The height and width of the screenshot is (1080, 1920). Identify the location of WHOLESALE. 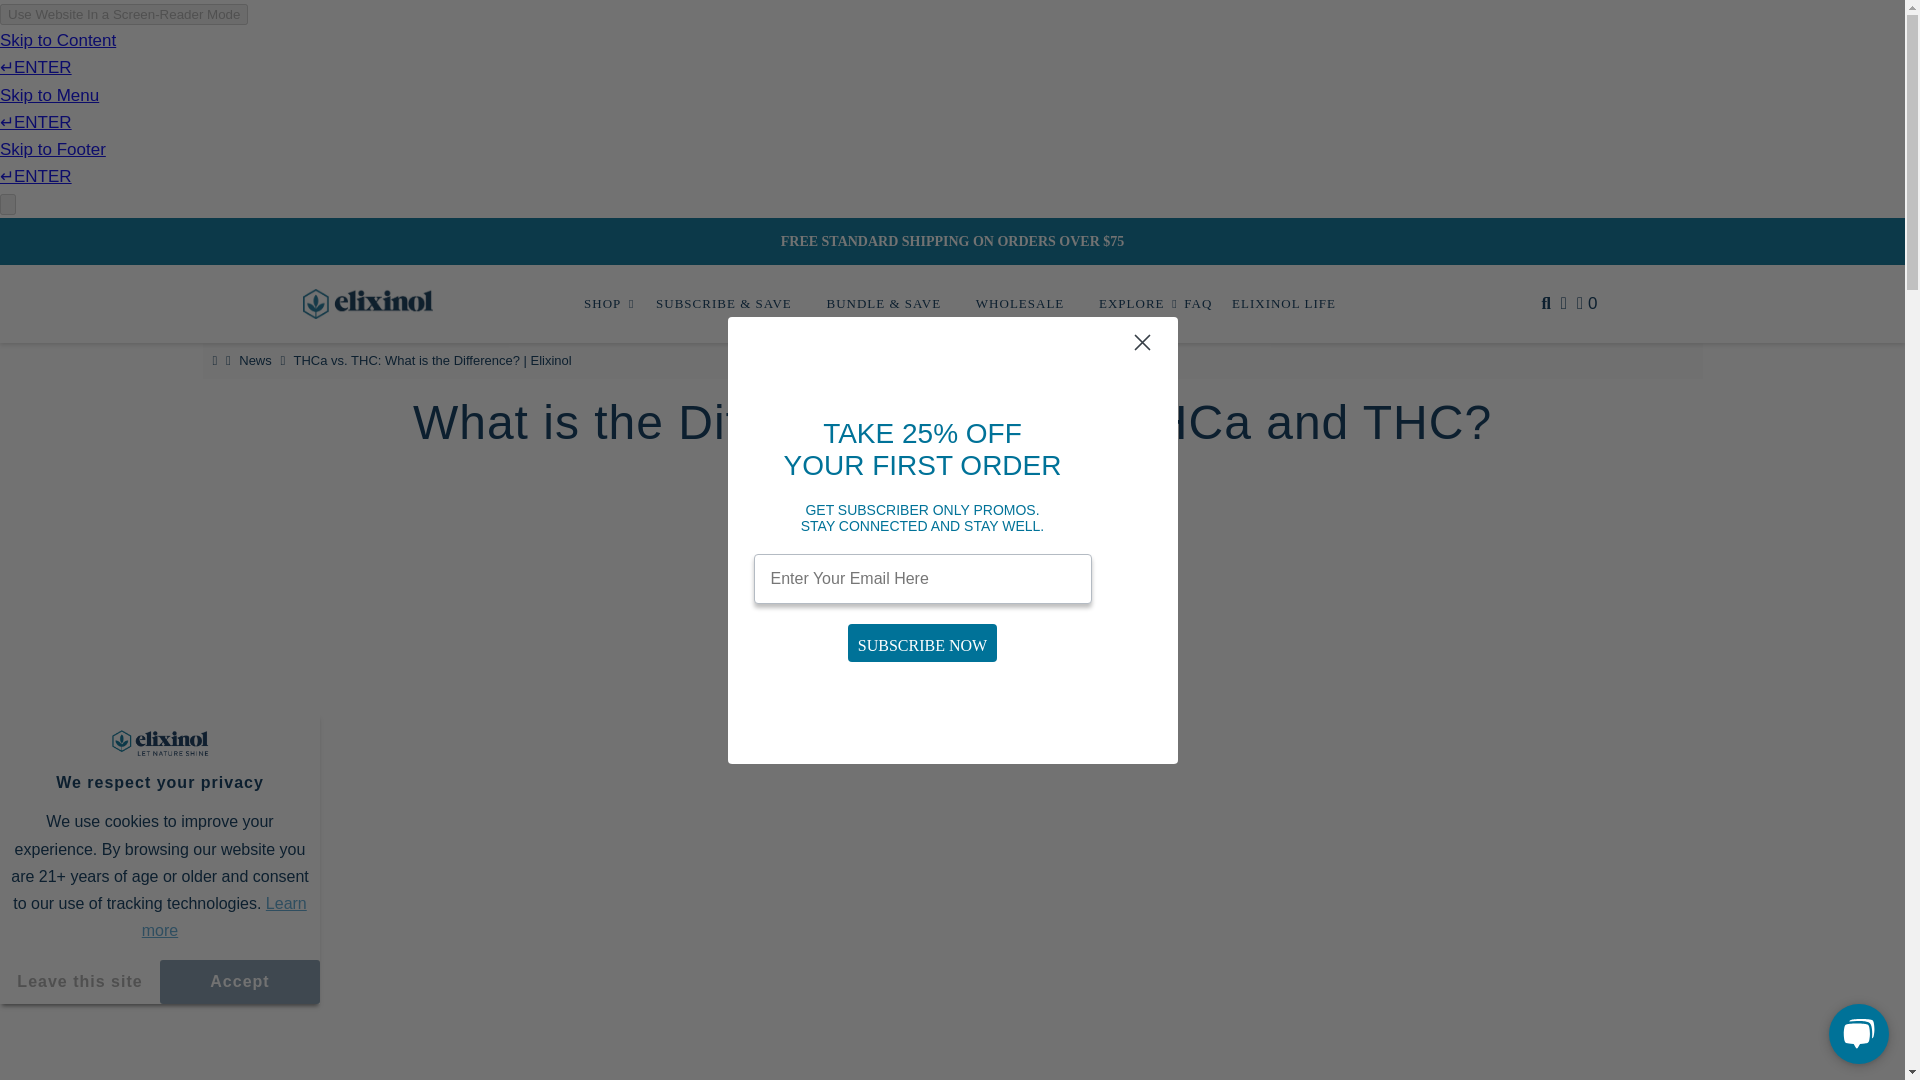
(1020, 304).